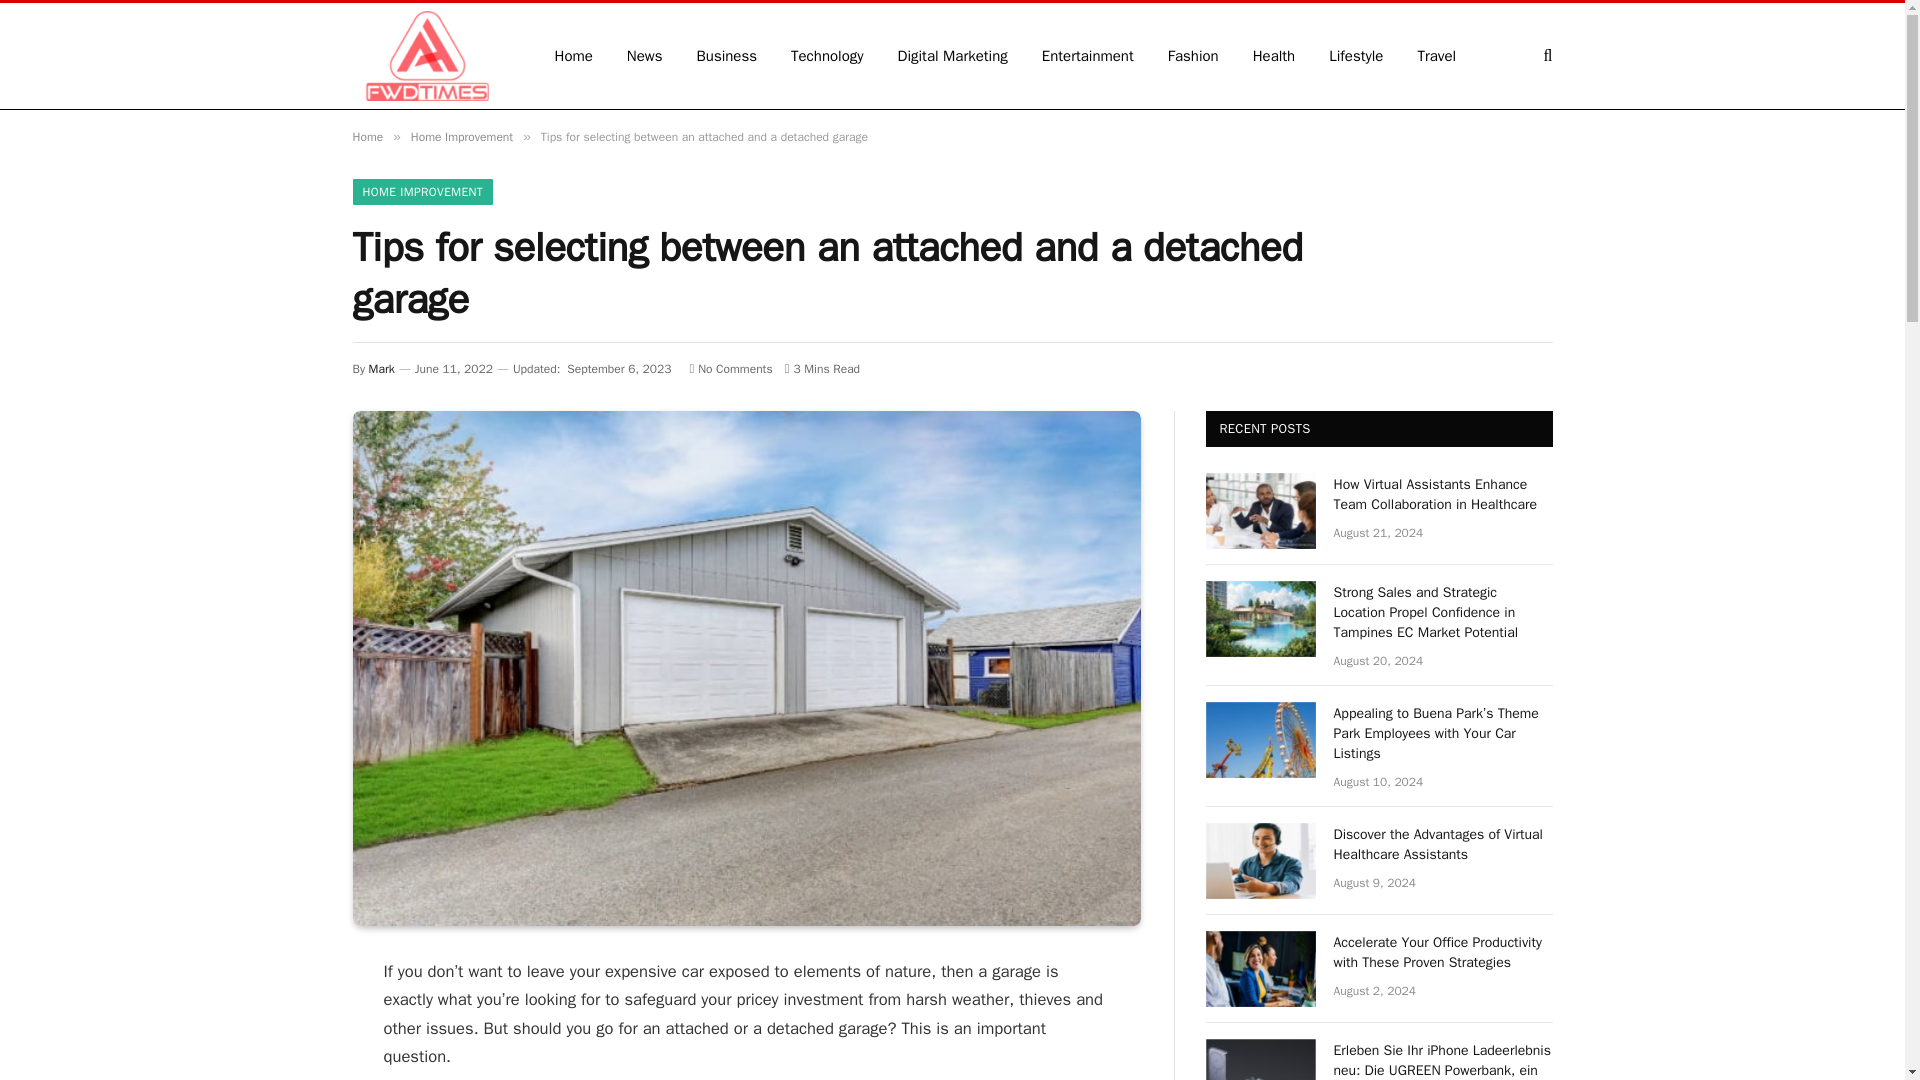 Image resolution: width=1920 pixels, height=1080 pixels. Describe the element at coordinates (1444, 845) in the screenshot. I see `Discover the Advantages of Virtual Healthcare Assistants` at that location.